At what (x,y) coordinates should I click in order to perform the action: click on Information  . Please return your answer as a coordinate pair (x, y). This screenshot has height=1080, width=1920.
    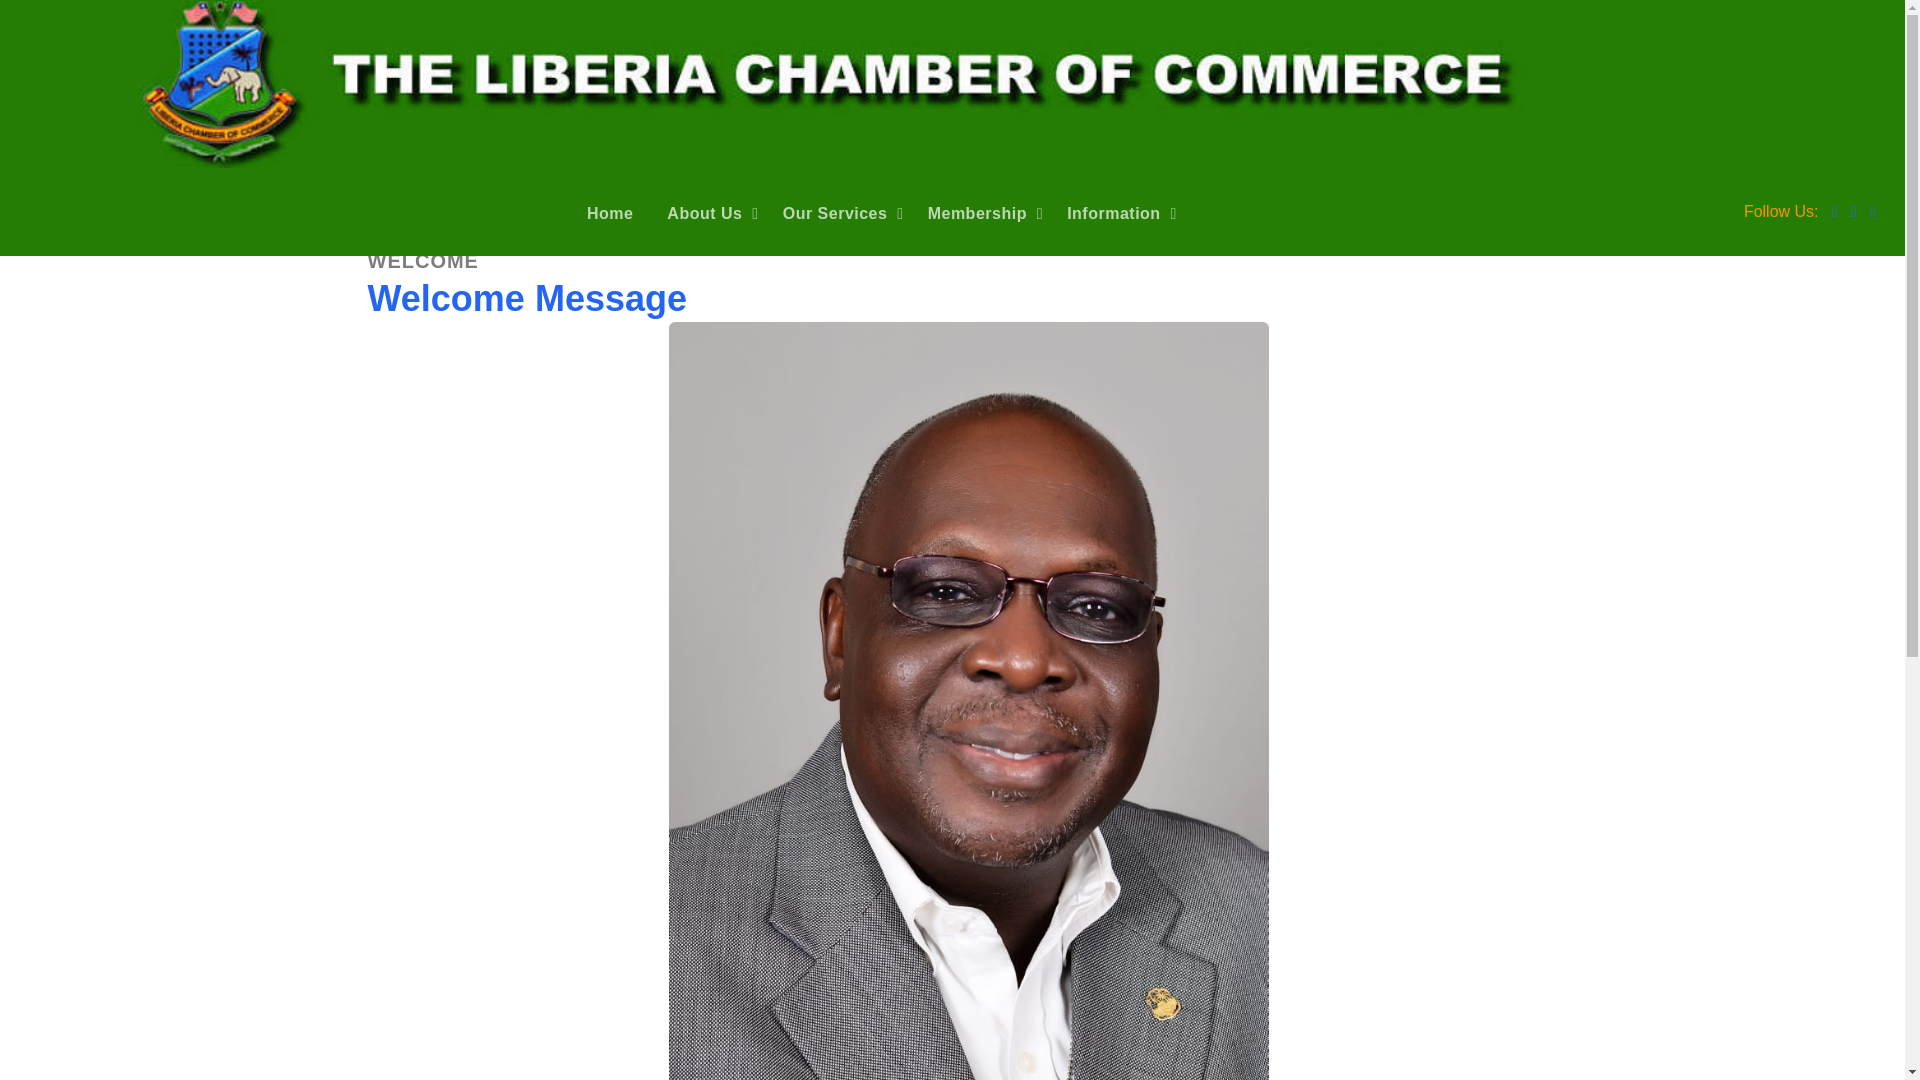
    Looking at the image, I should click on (1122, 212).